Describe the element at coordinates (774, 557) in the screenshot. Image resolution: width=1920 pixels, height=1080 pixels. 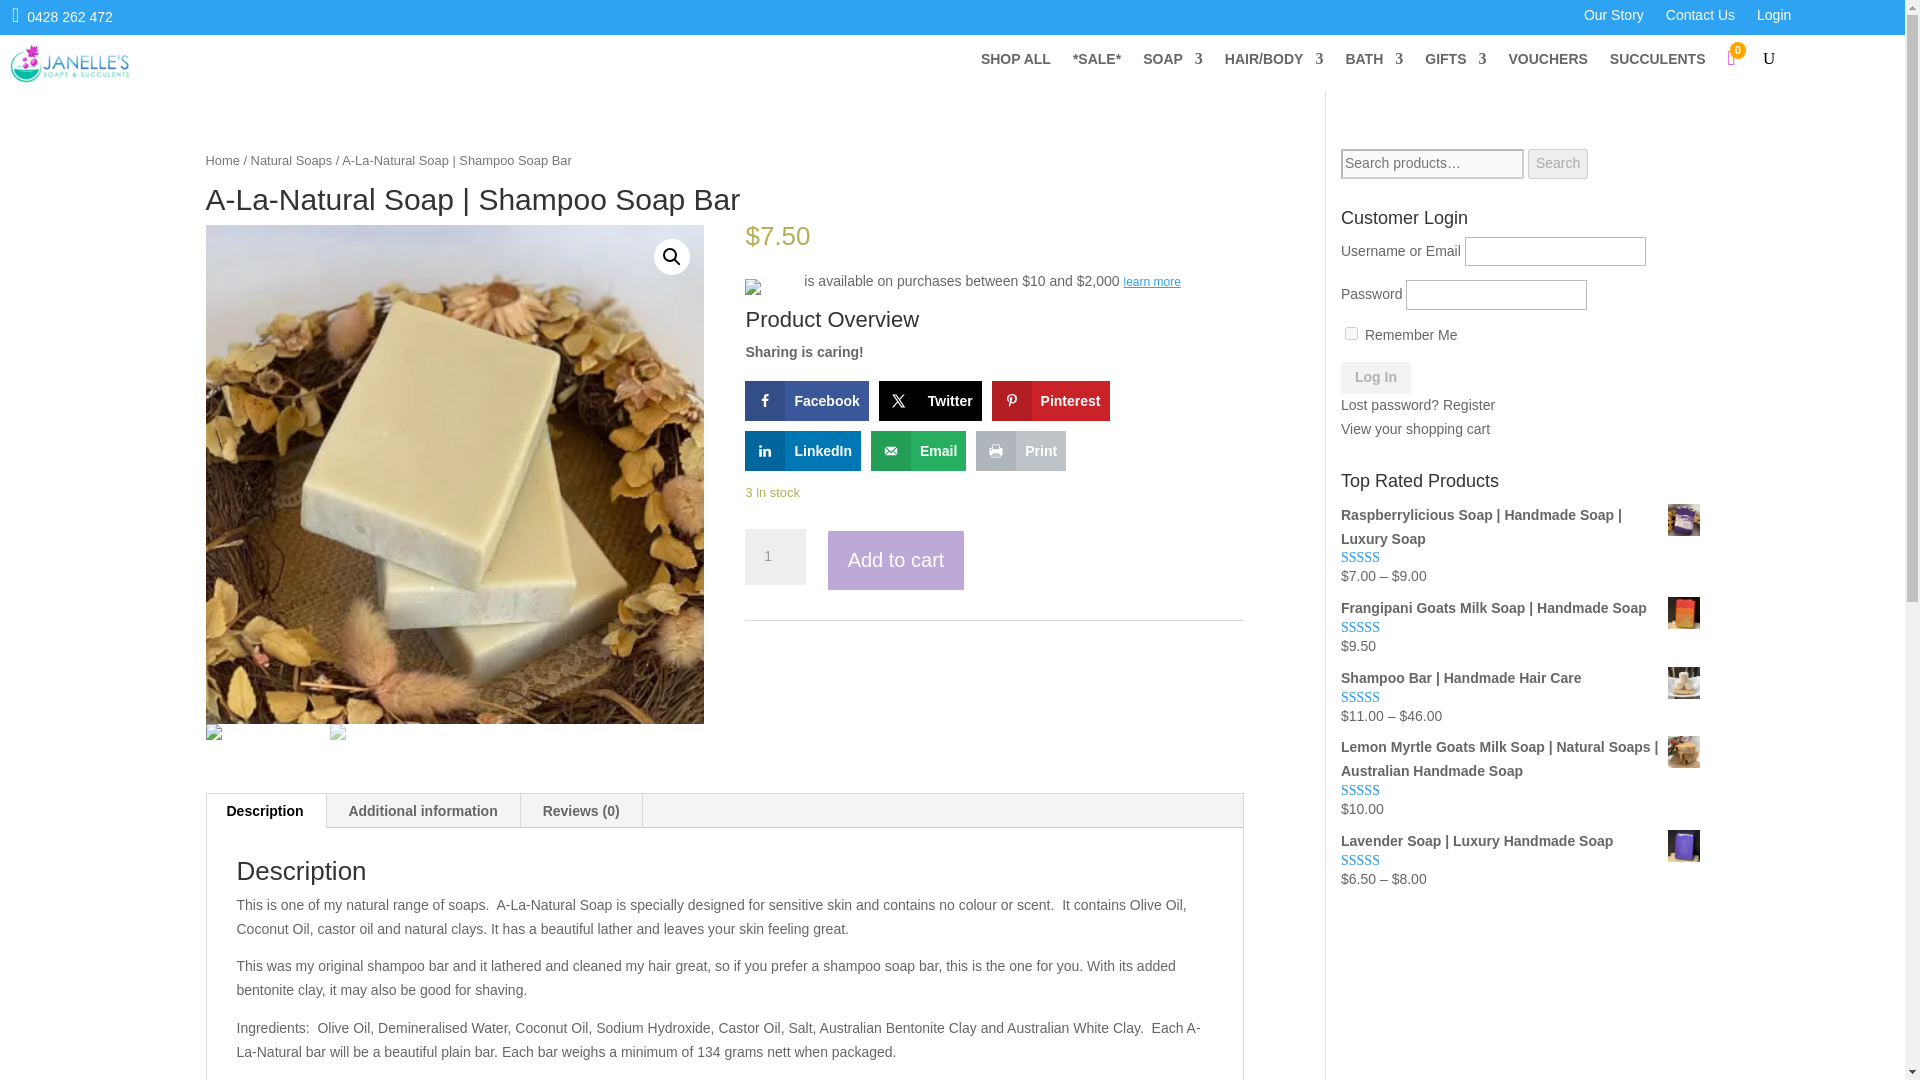
I see `1` at that location.